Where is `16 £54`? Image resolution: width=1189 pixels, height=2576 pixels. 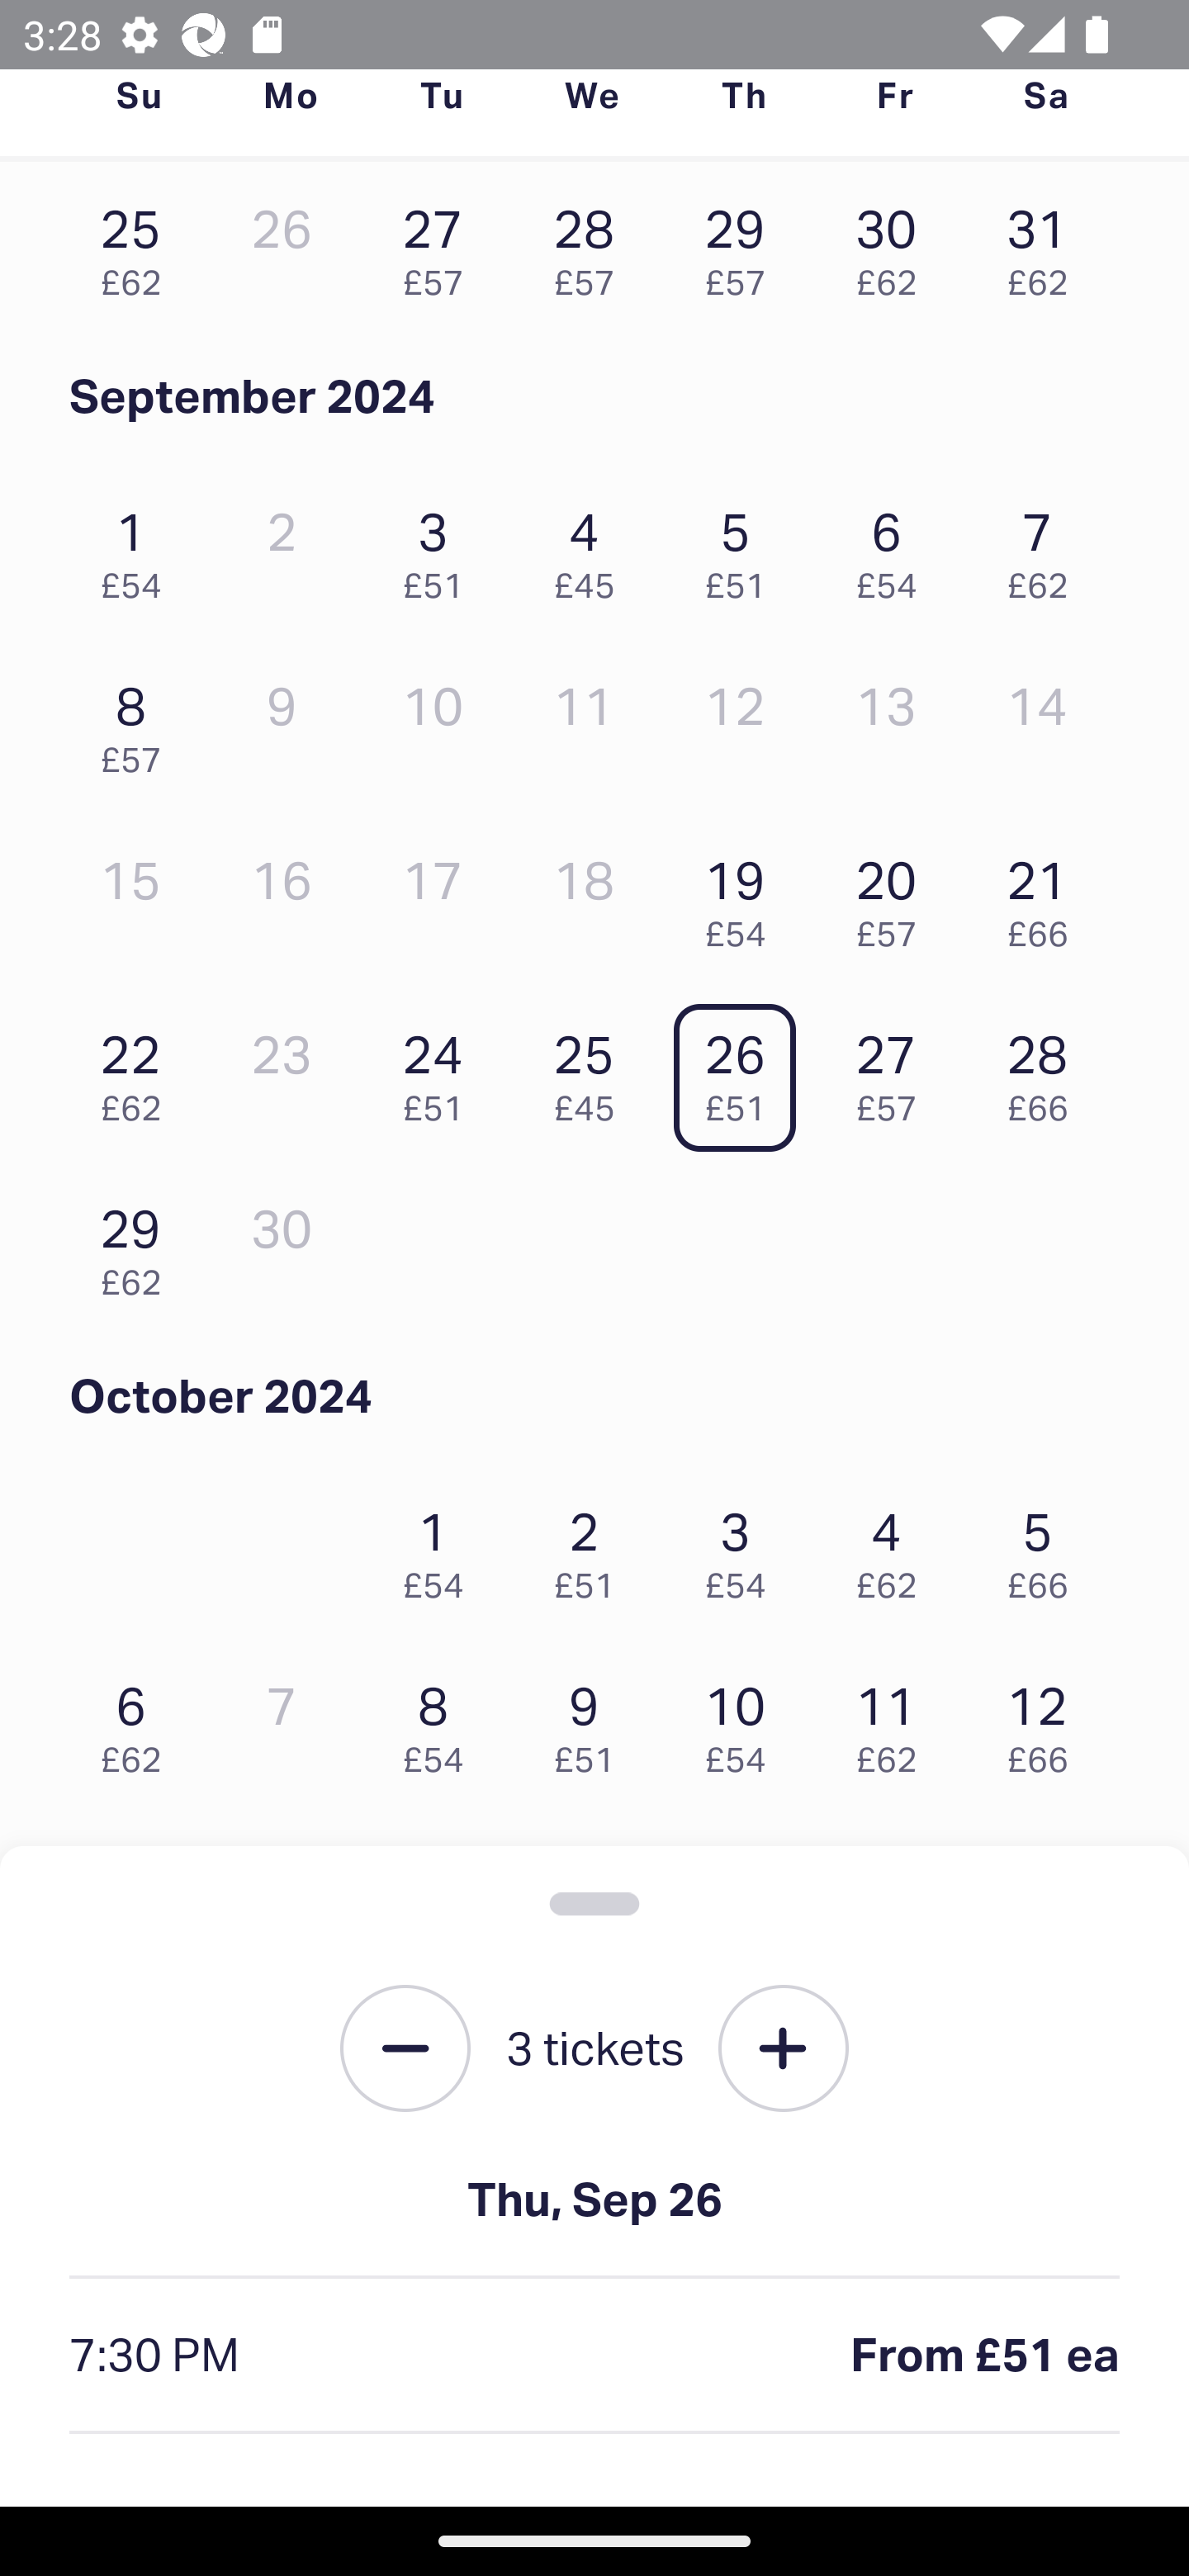
16 £54 is located at coordinates (593, 1896).